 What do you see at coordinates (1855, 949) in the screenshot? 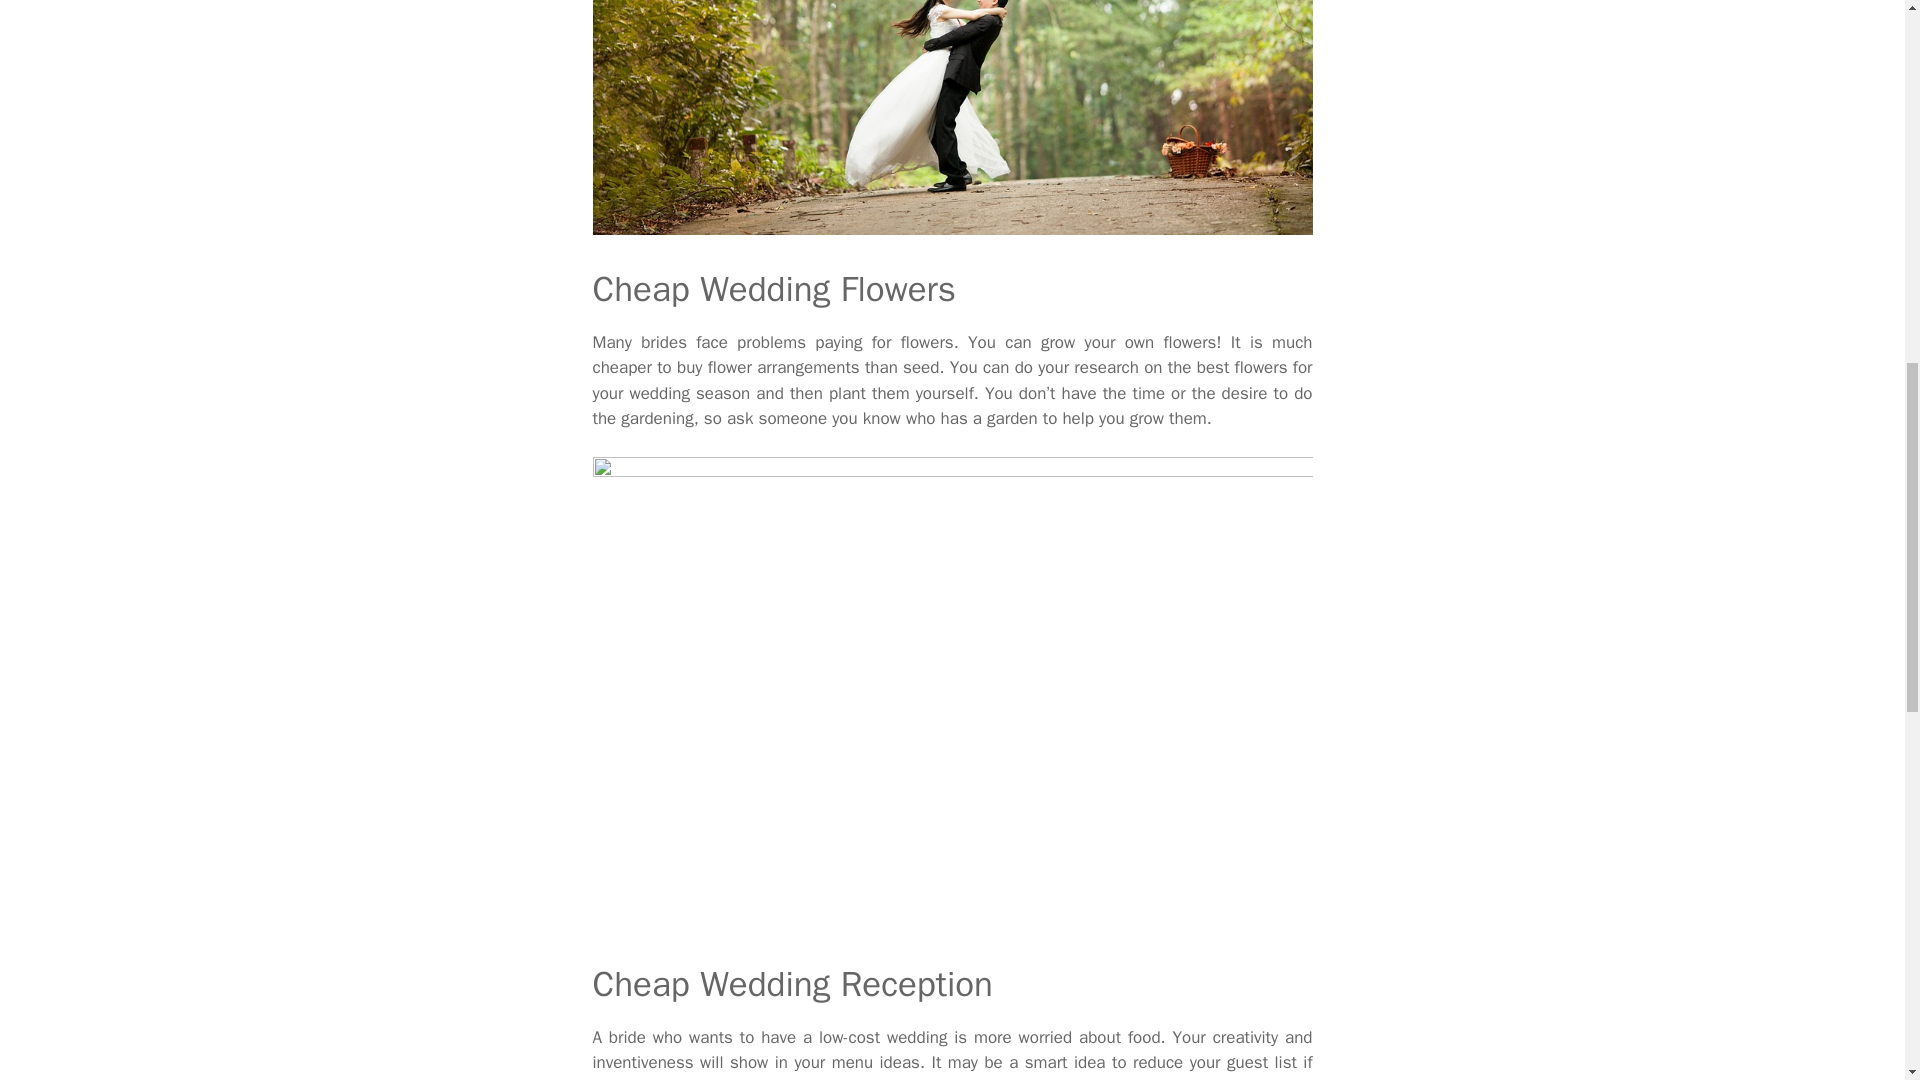
I see `Scroll back to top` at bounding box center [1855, 949].